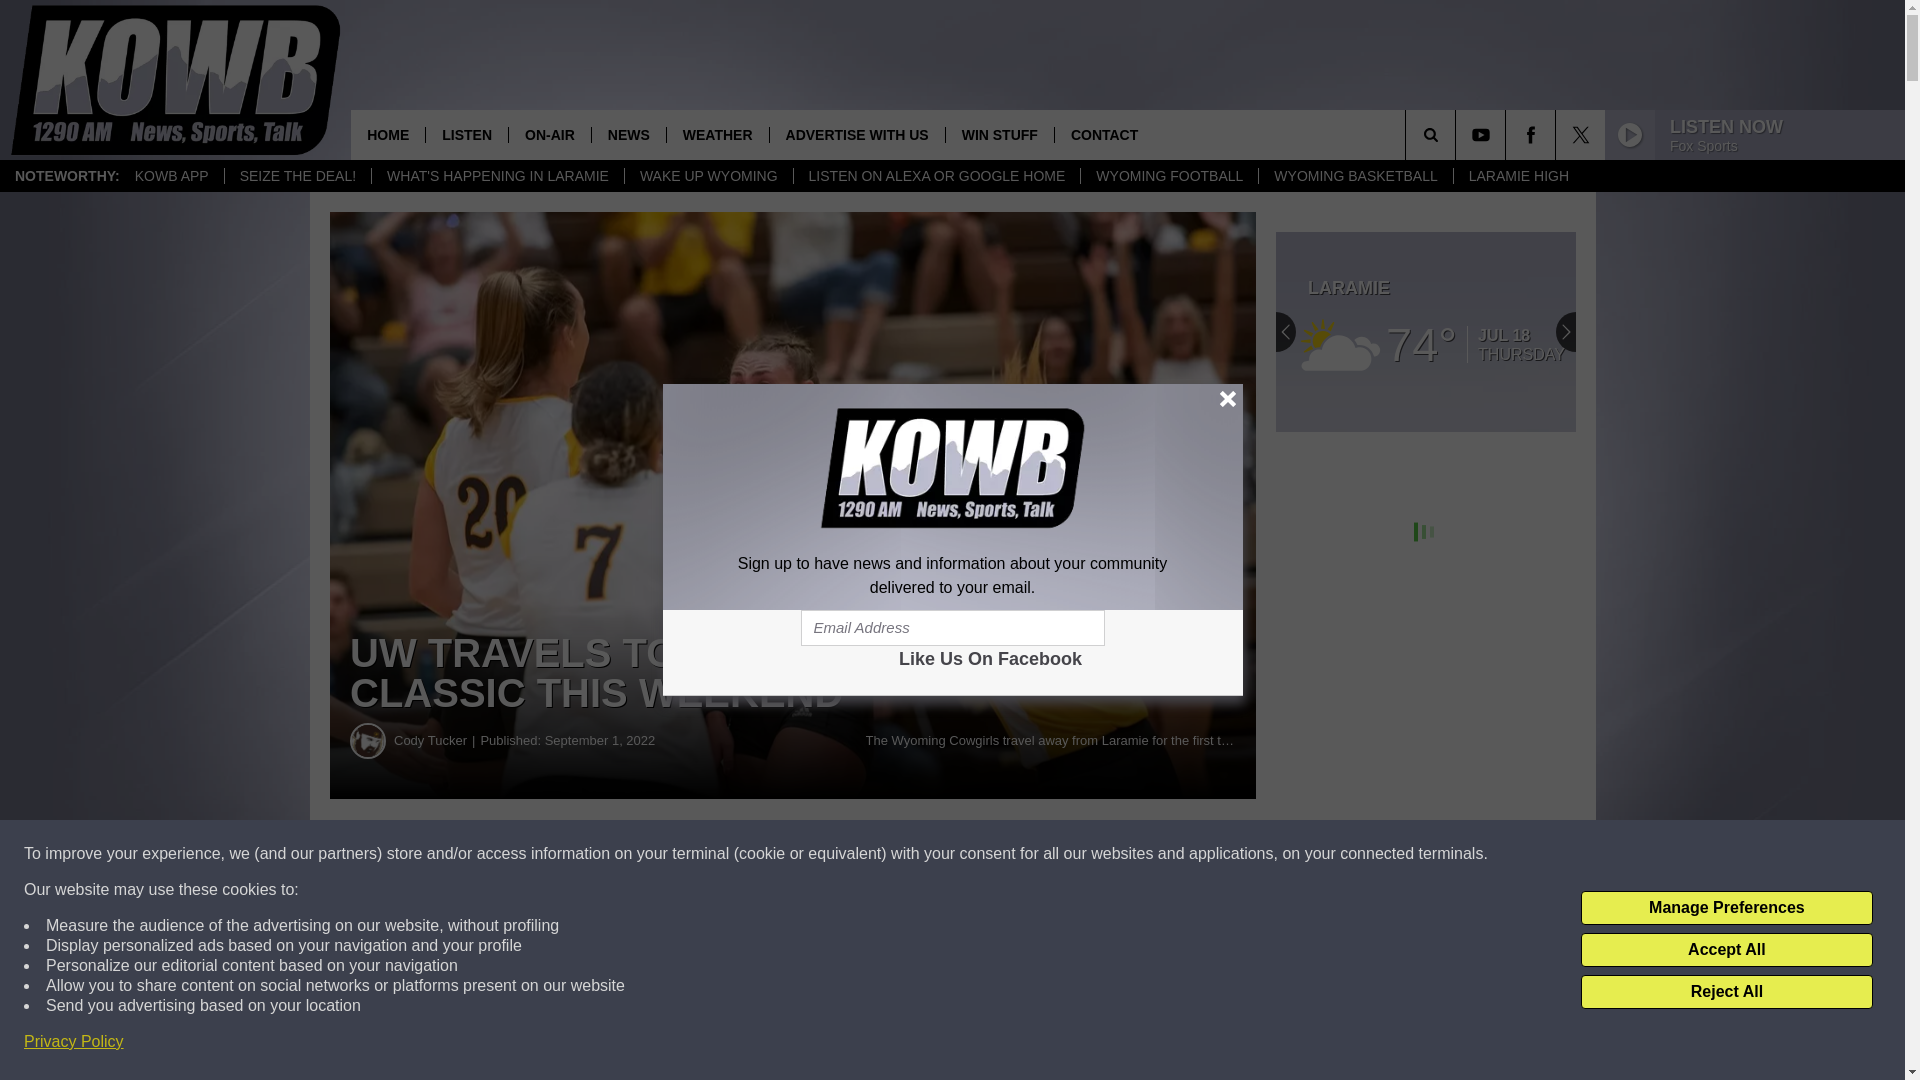 This screenshot has height=1080, width=1920. I want to click on WYOMING FOOTBALL, so click(1168, 176).